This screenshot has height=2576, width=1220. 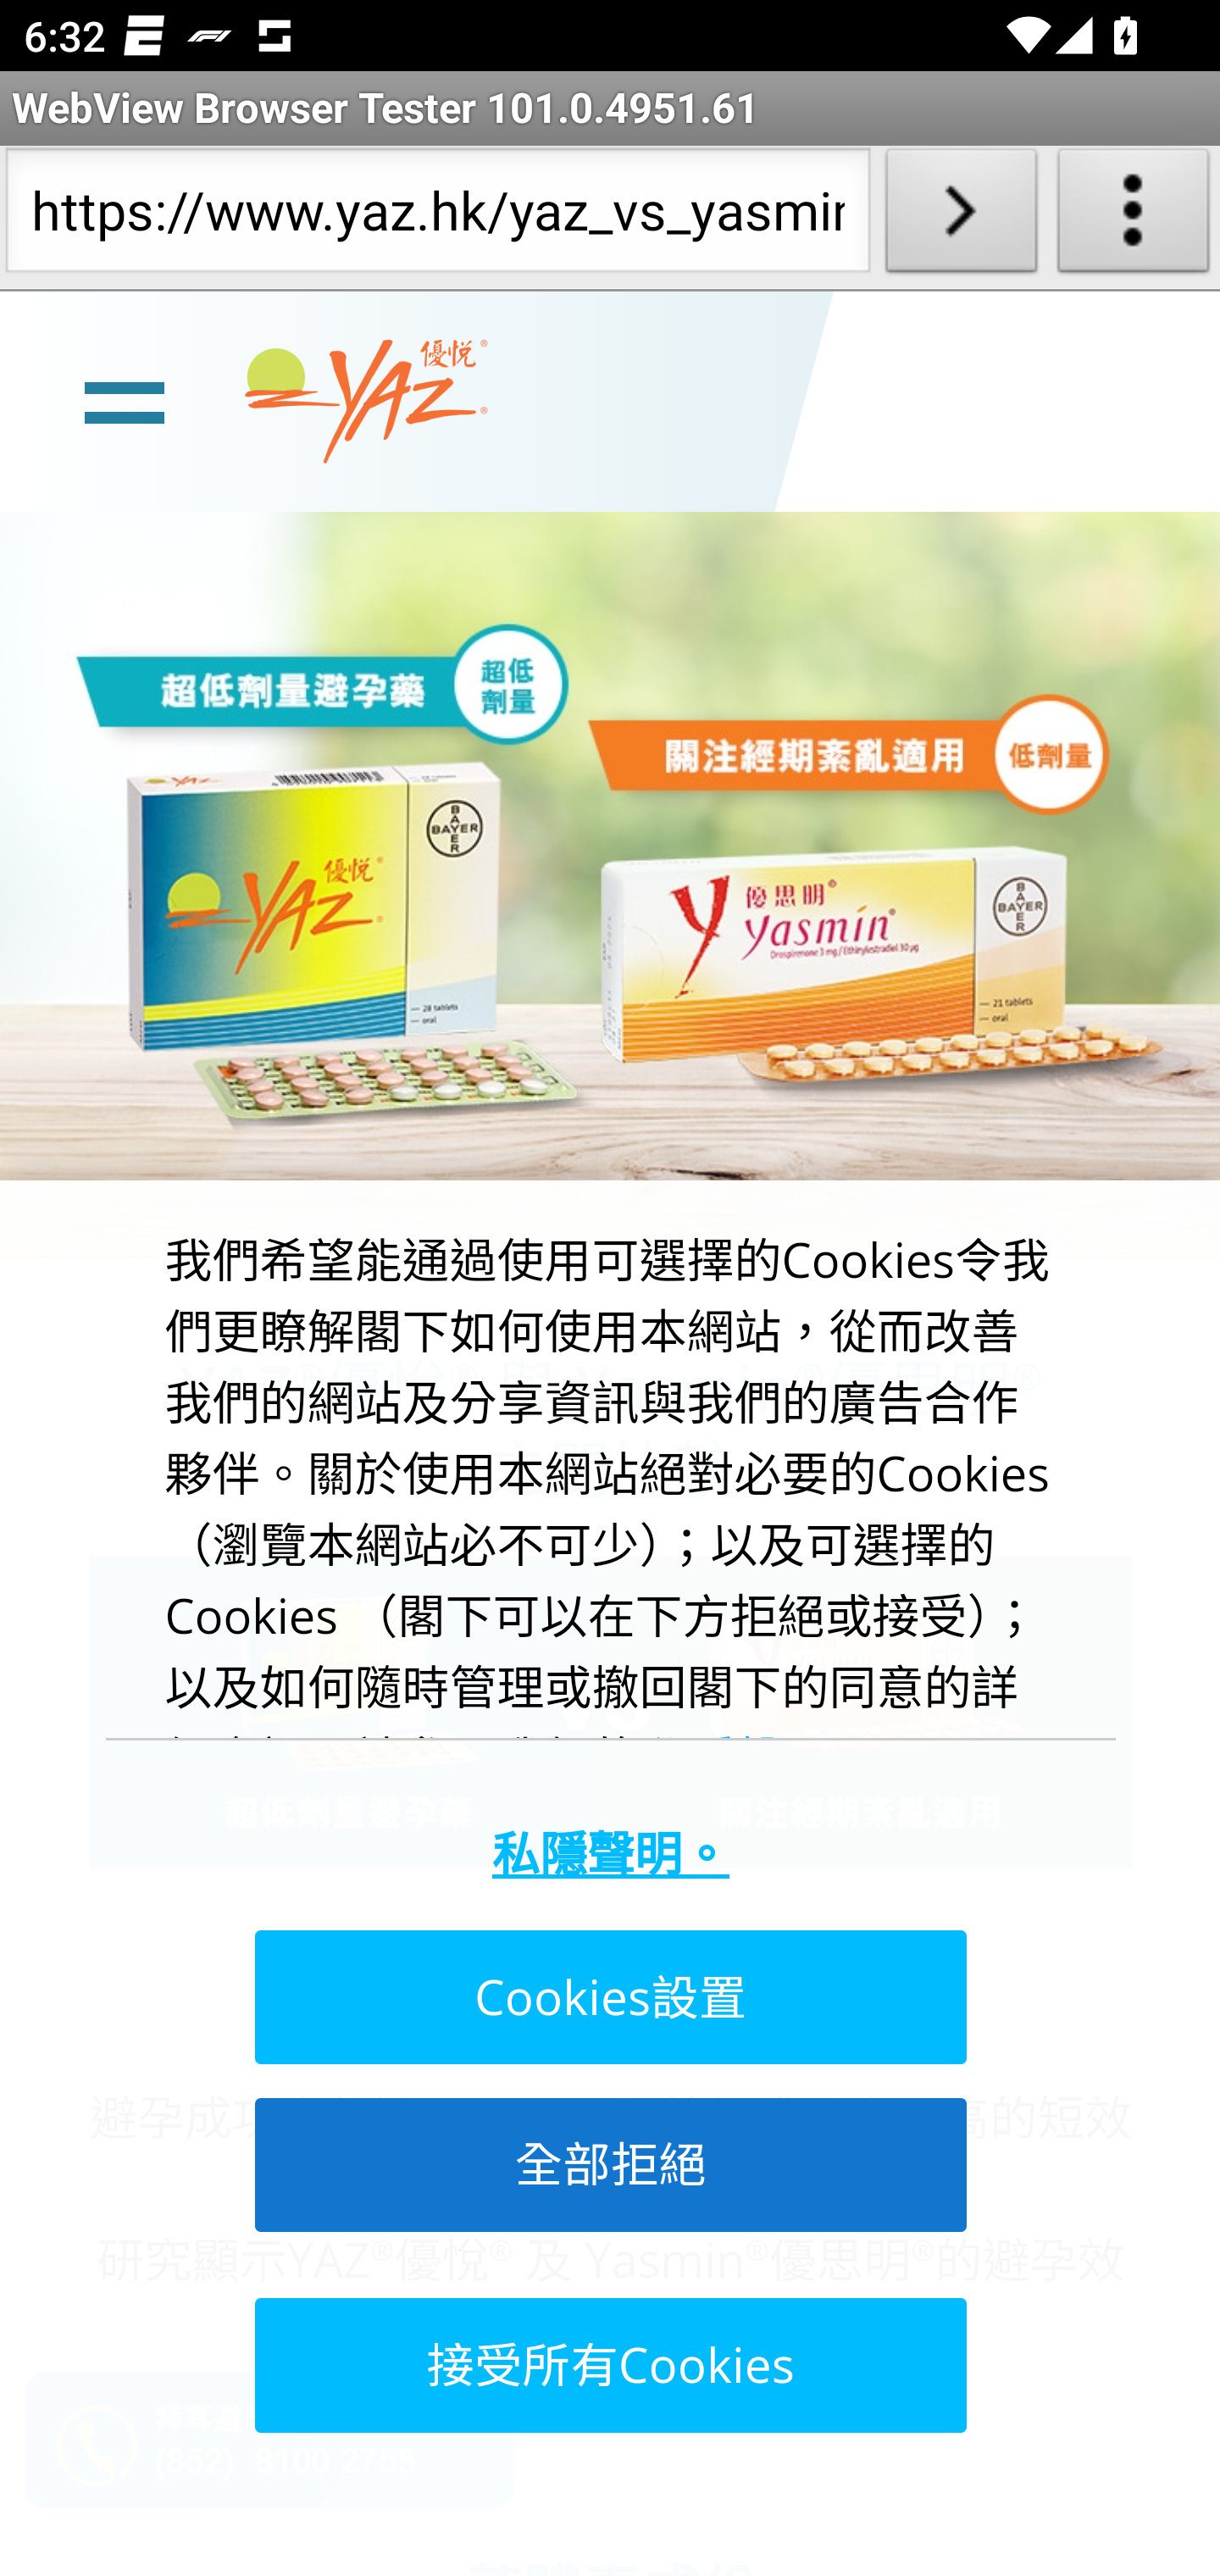 What do you see at coordinates (3, 291) in the screenshot?
I see `Skip to main content` at bounding box center [3, 291].